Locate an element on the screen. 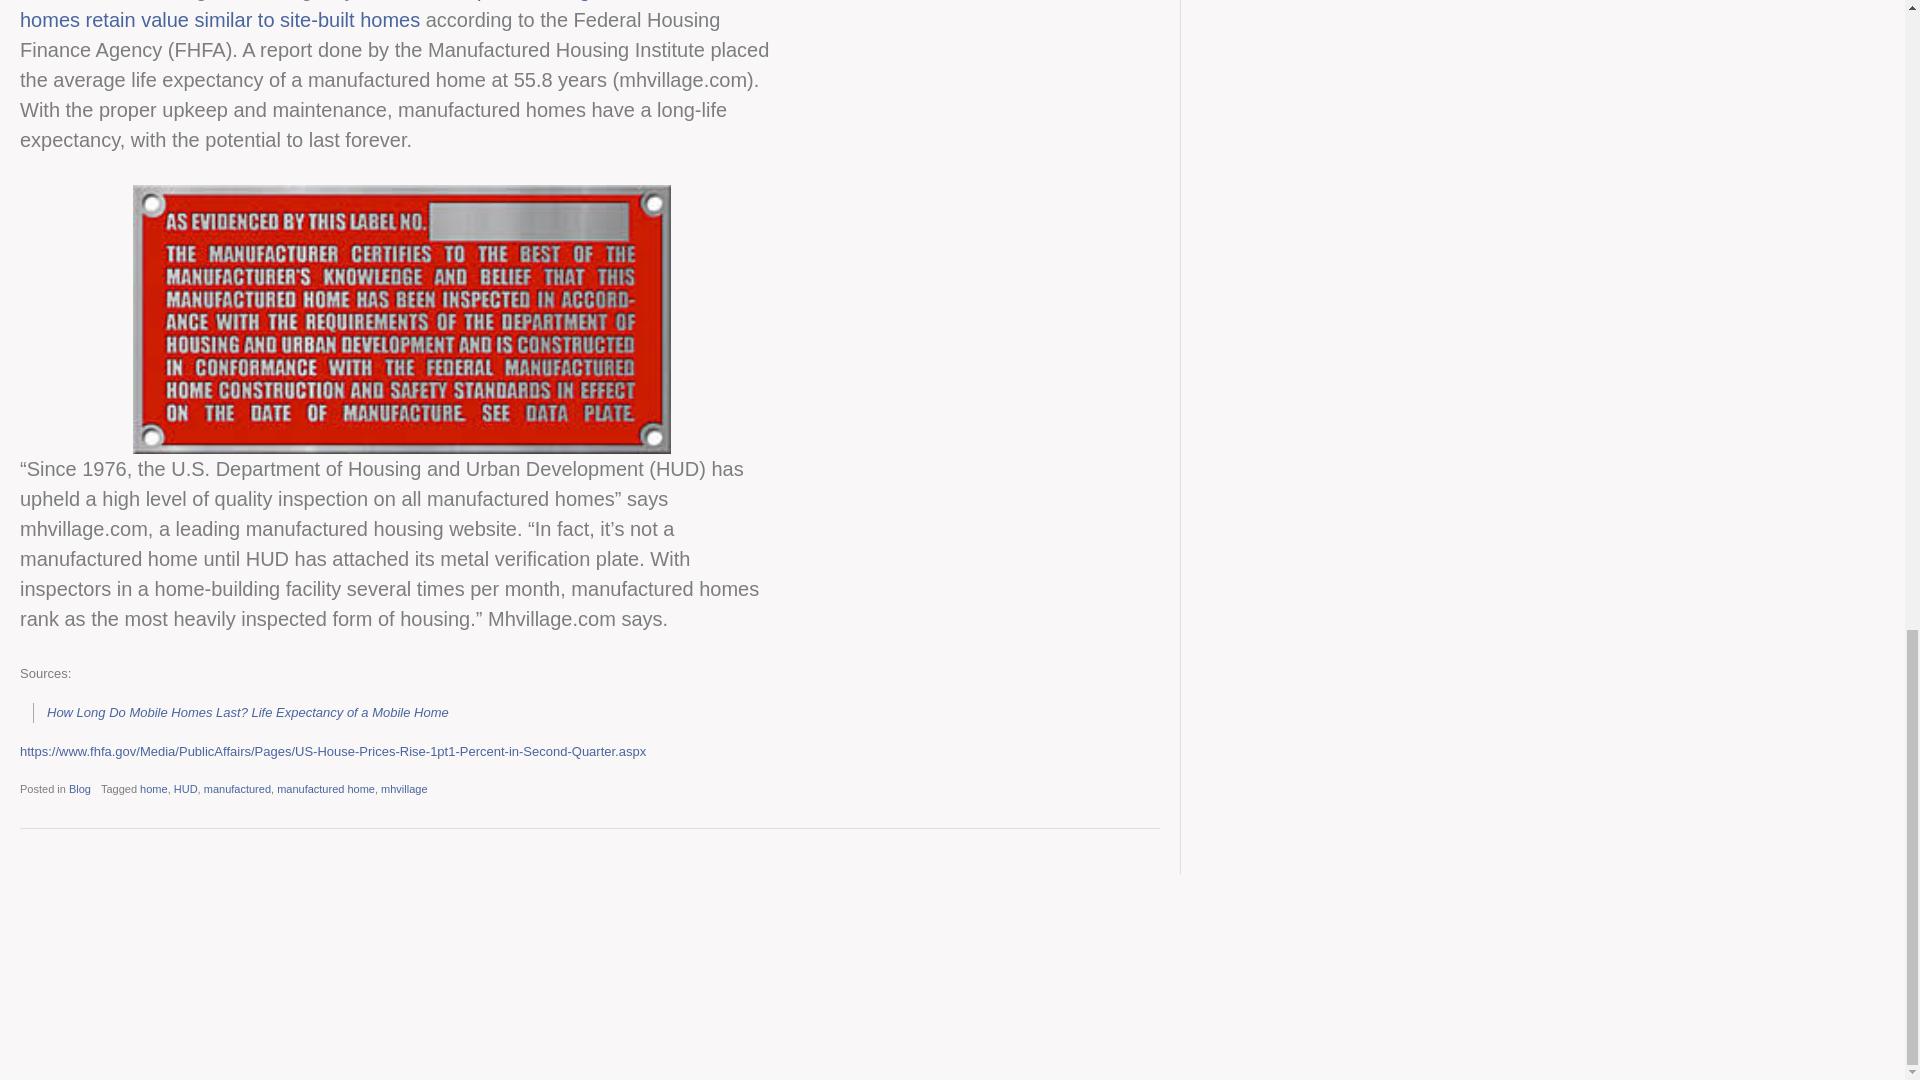  manufactured home is located at coordinates (325, 788).